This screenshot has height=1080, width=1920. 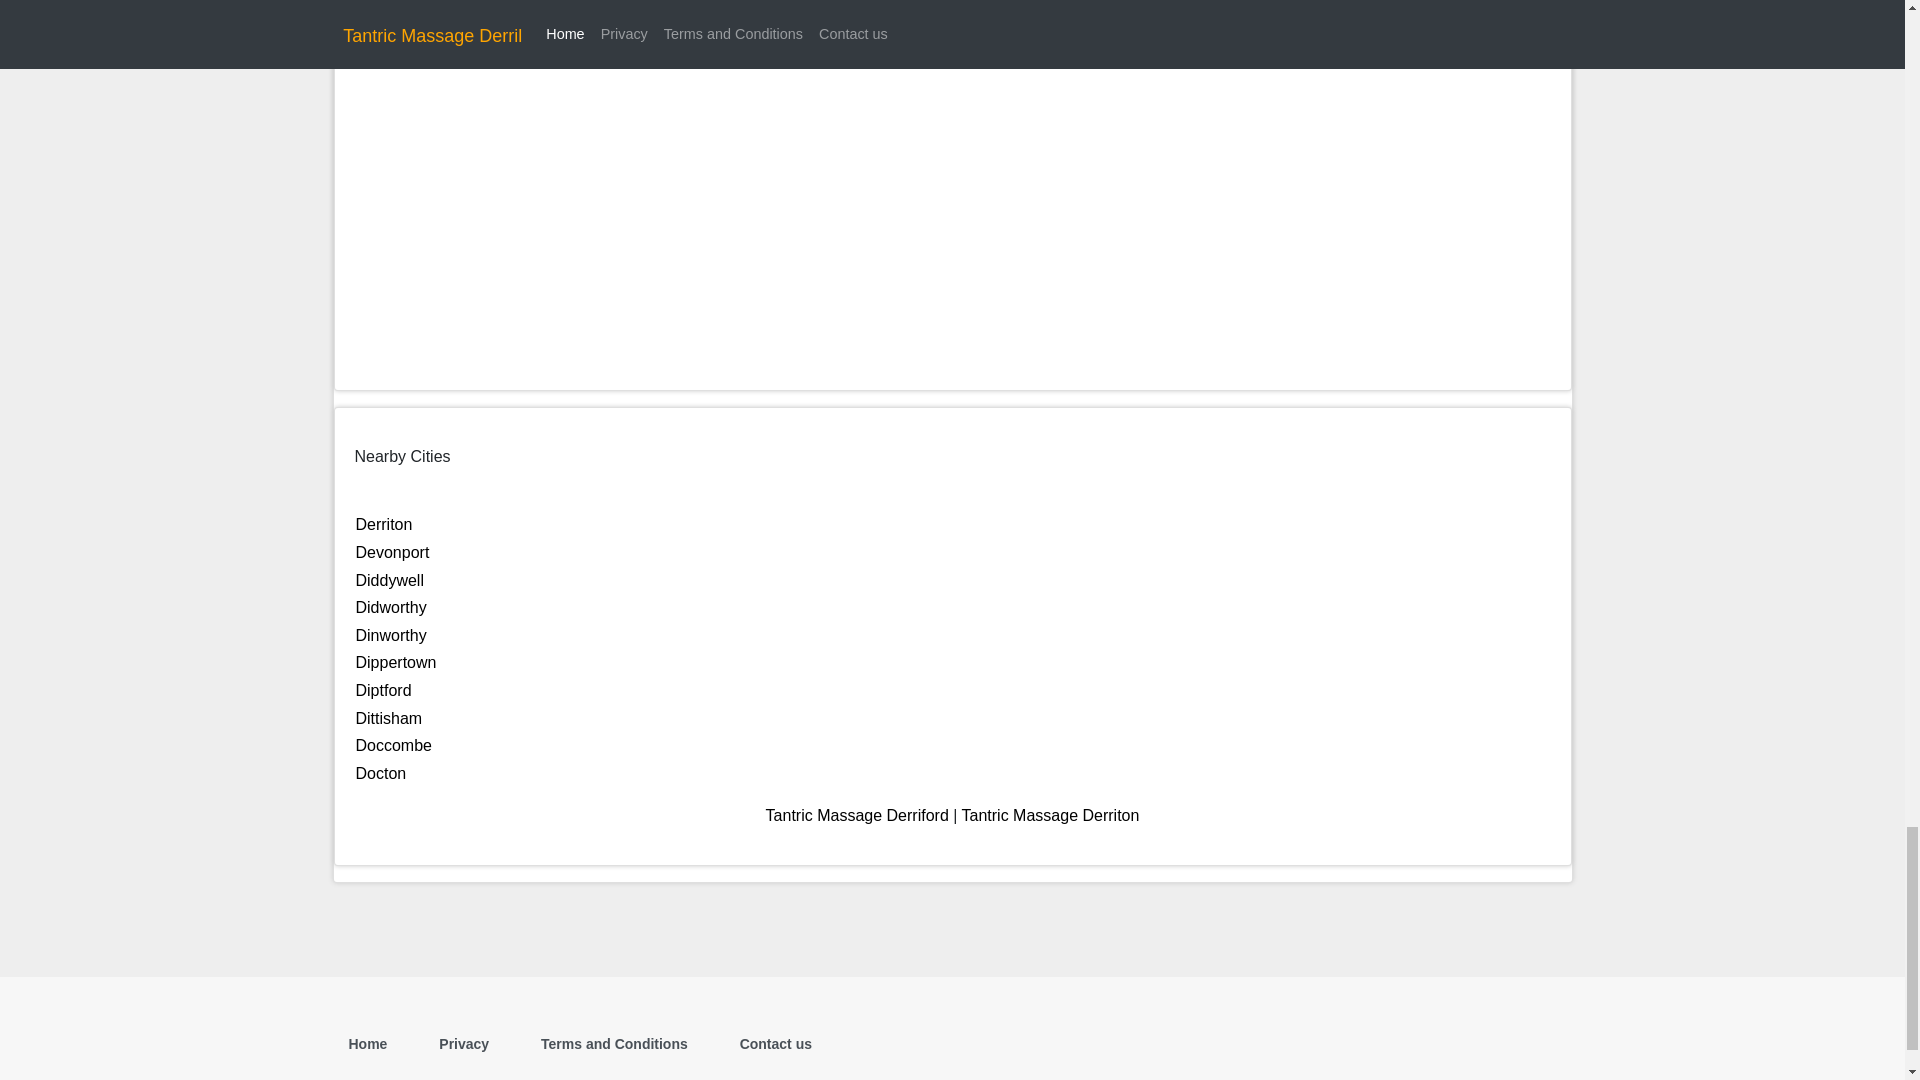 What do you see at coordinates (857, 815) in the screenshot?
I see `Tantric Massage Derriford` at bounding box center [857, 815].